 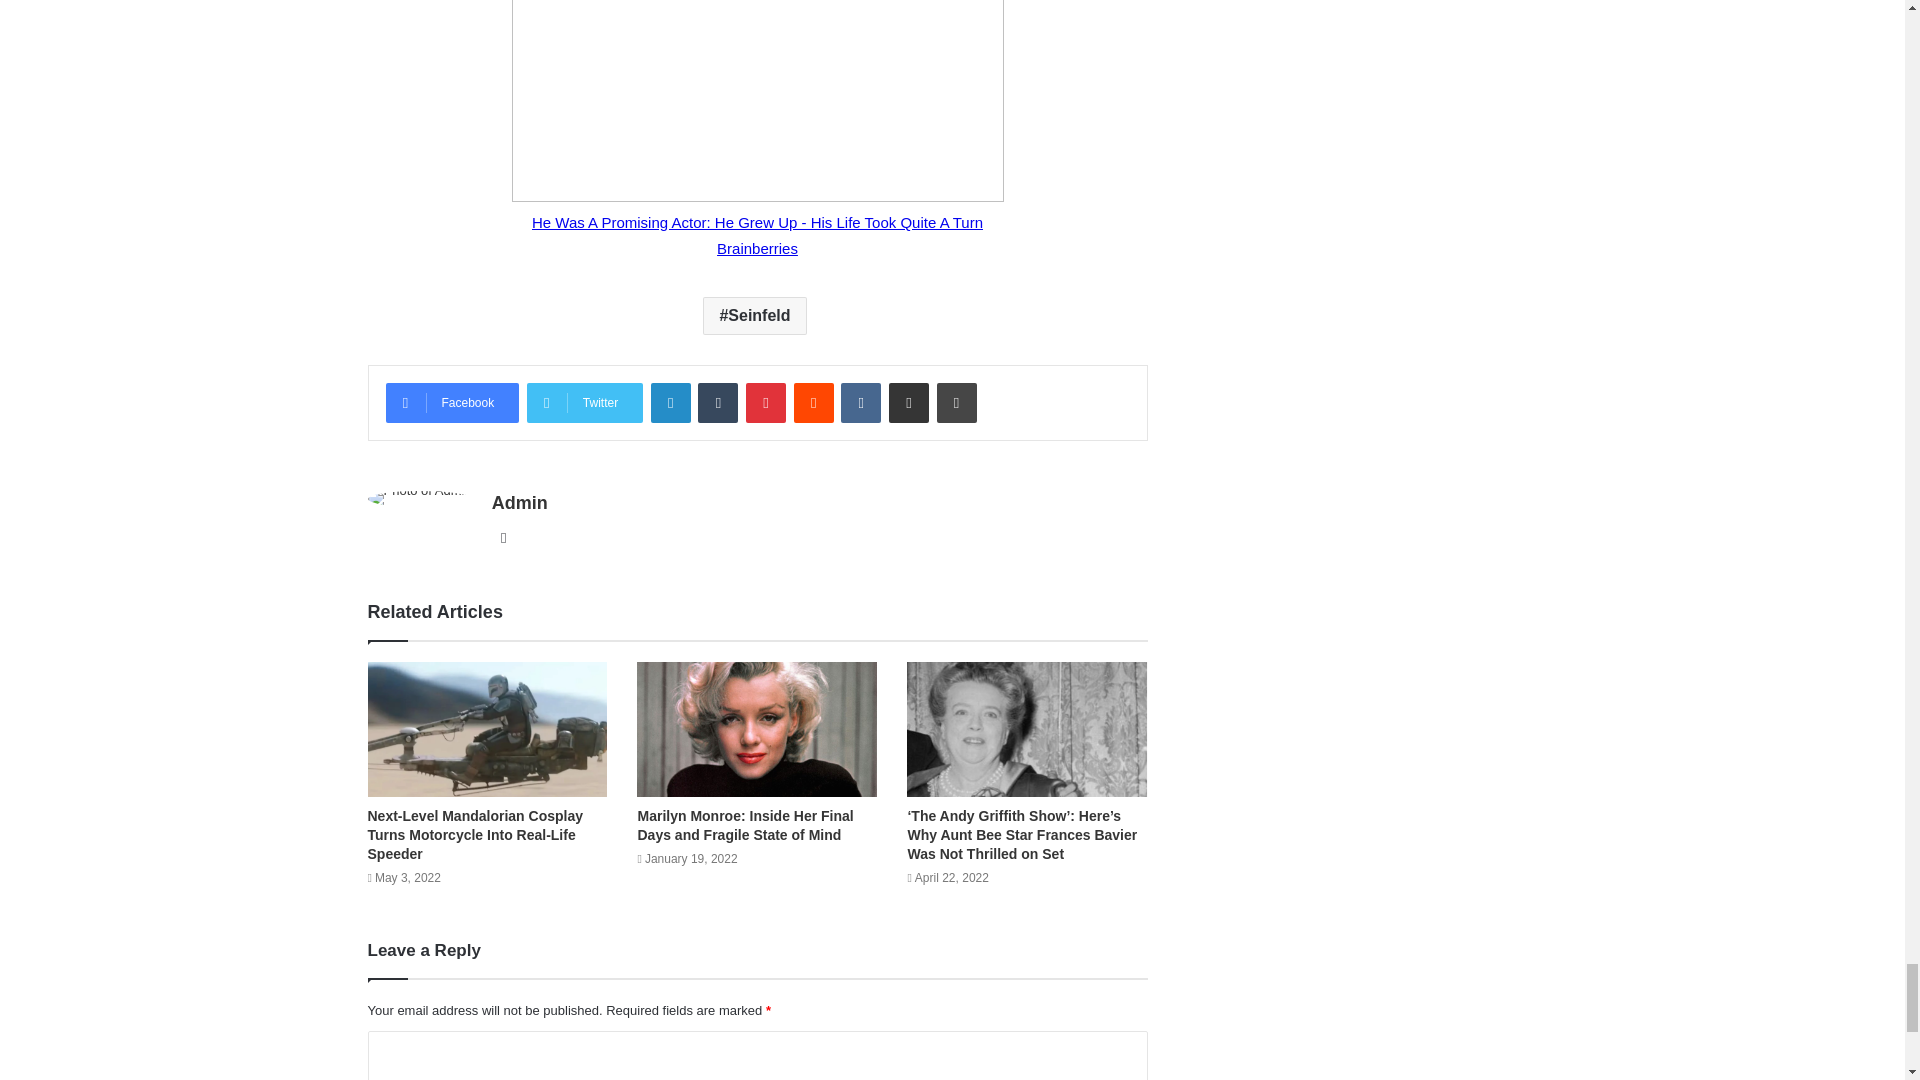 What do you see at coordinates (814, 403) in the screenshot?
I see `Reddit` at bounding box center [814, 403].